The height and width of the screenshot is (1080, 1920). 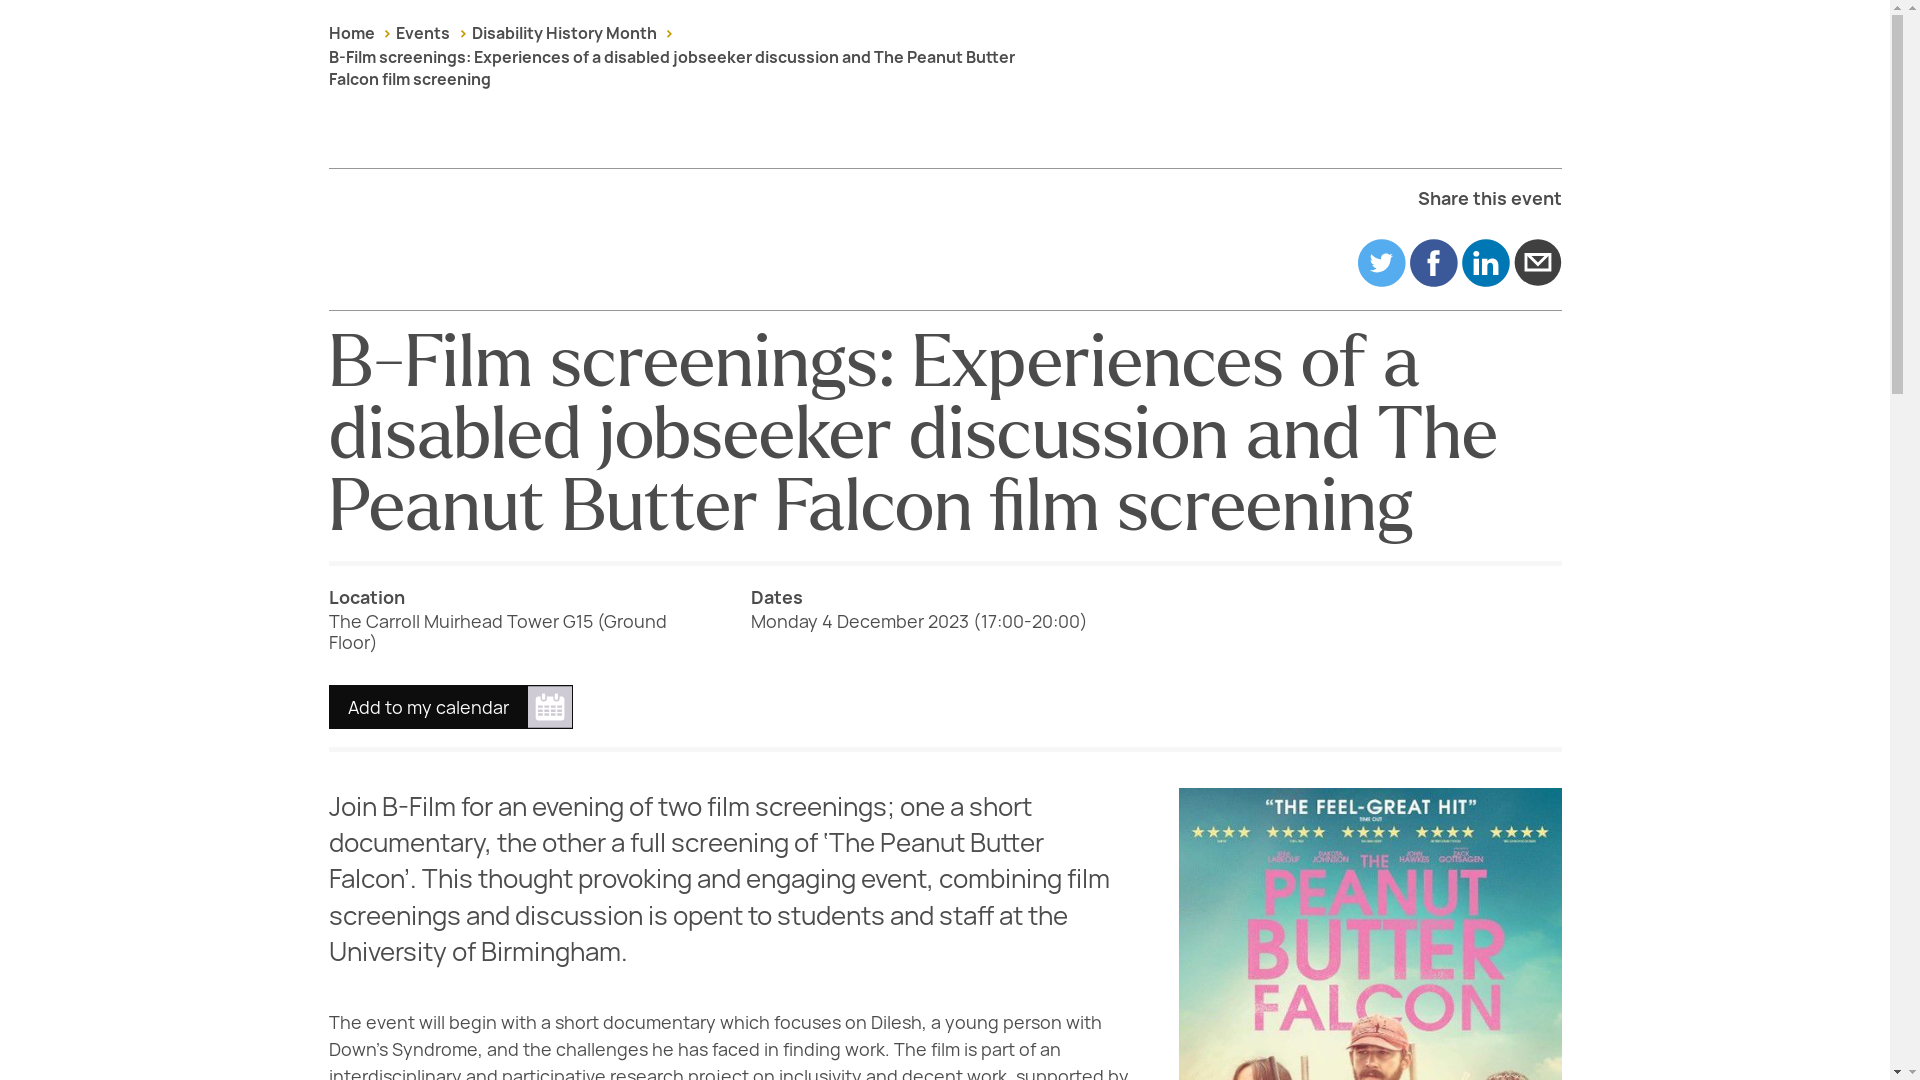 I want to click on Share on linkedin, so click(x=1485, y=262).